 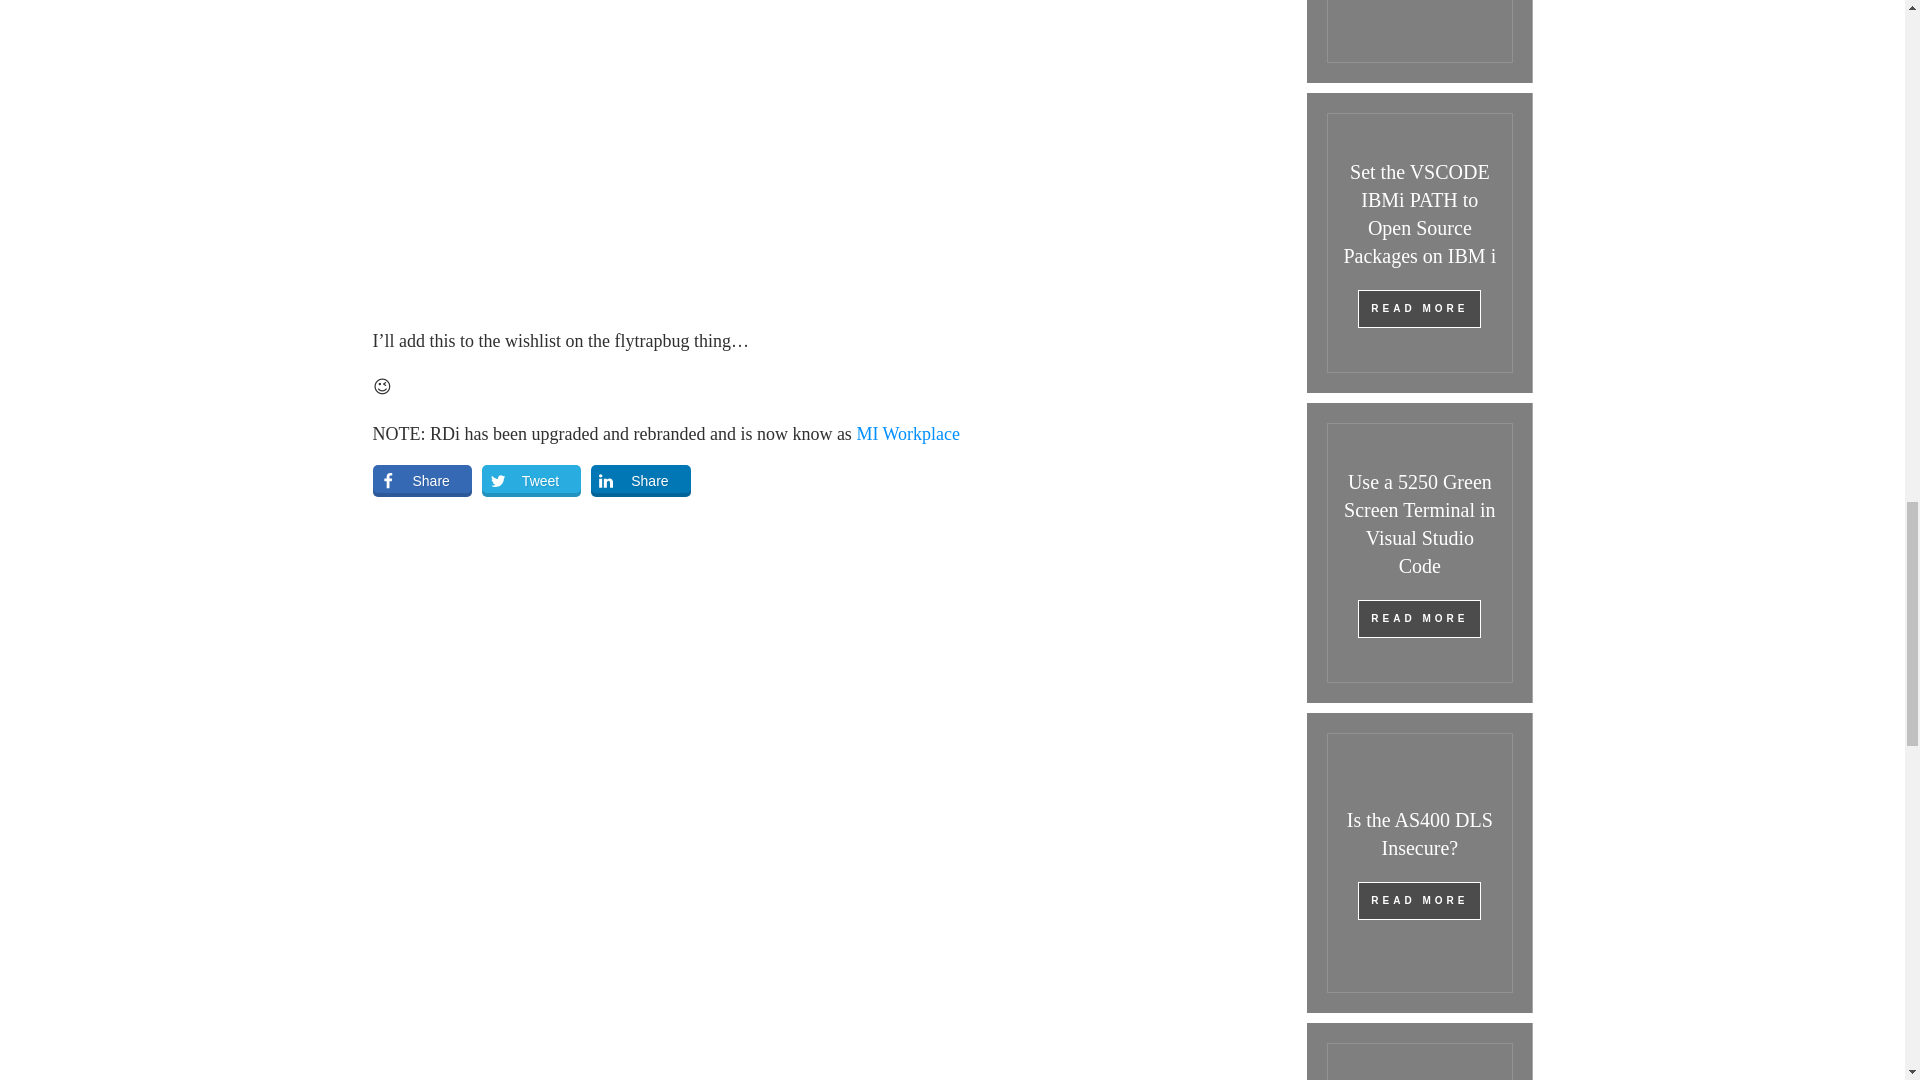 I want to click on MI Workplace, so click(x=908, y=434).